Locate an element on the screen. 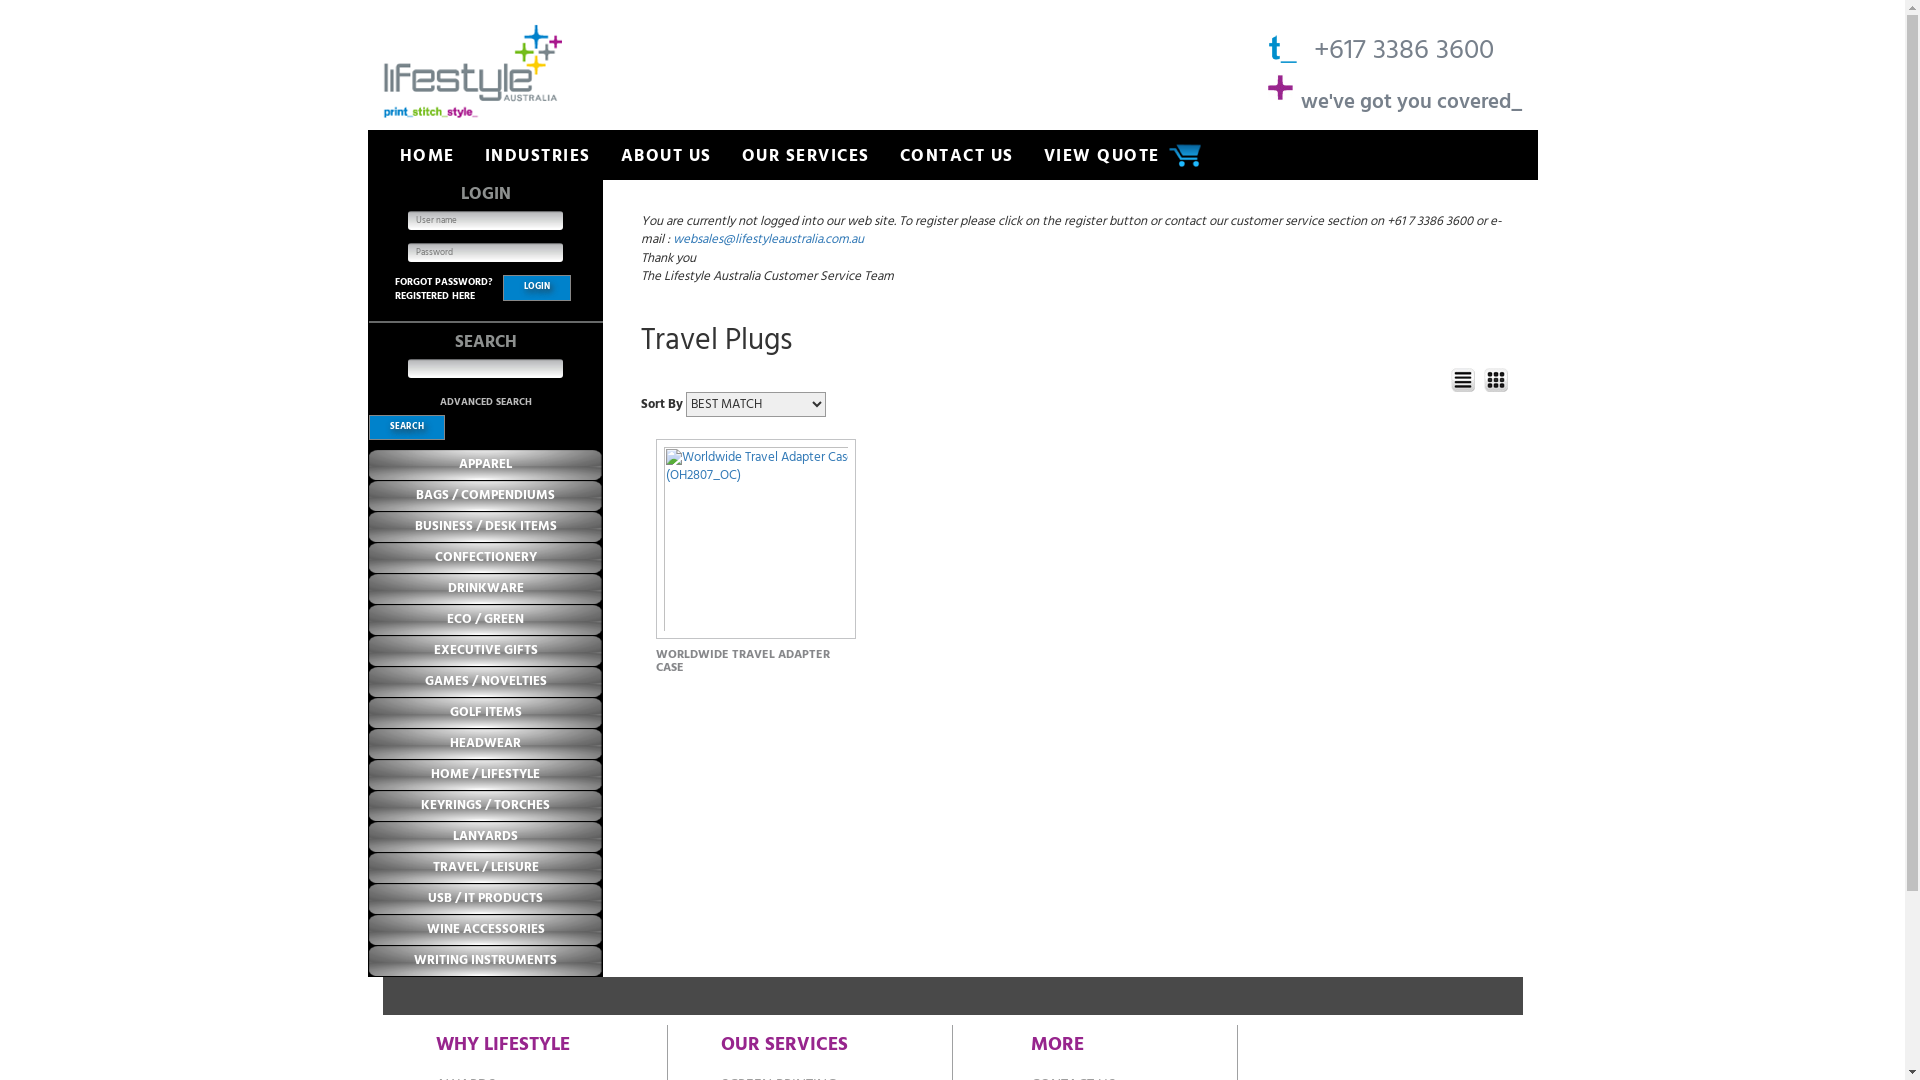 The width and height of the screenshot is (1920, 1080). CONTACT US is located at coordinates (957, 156).